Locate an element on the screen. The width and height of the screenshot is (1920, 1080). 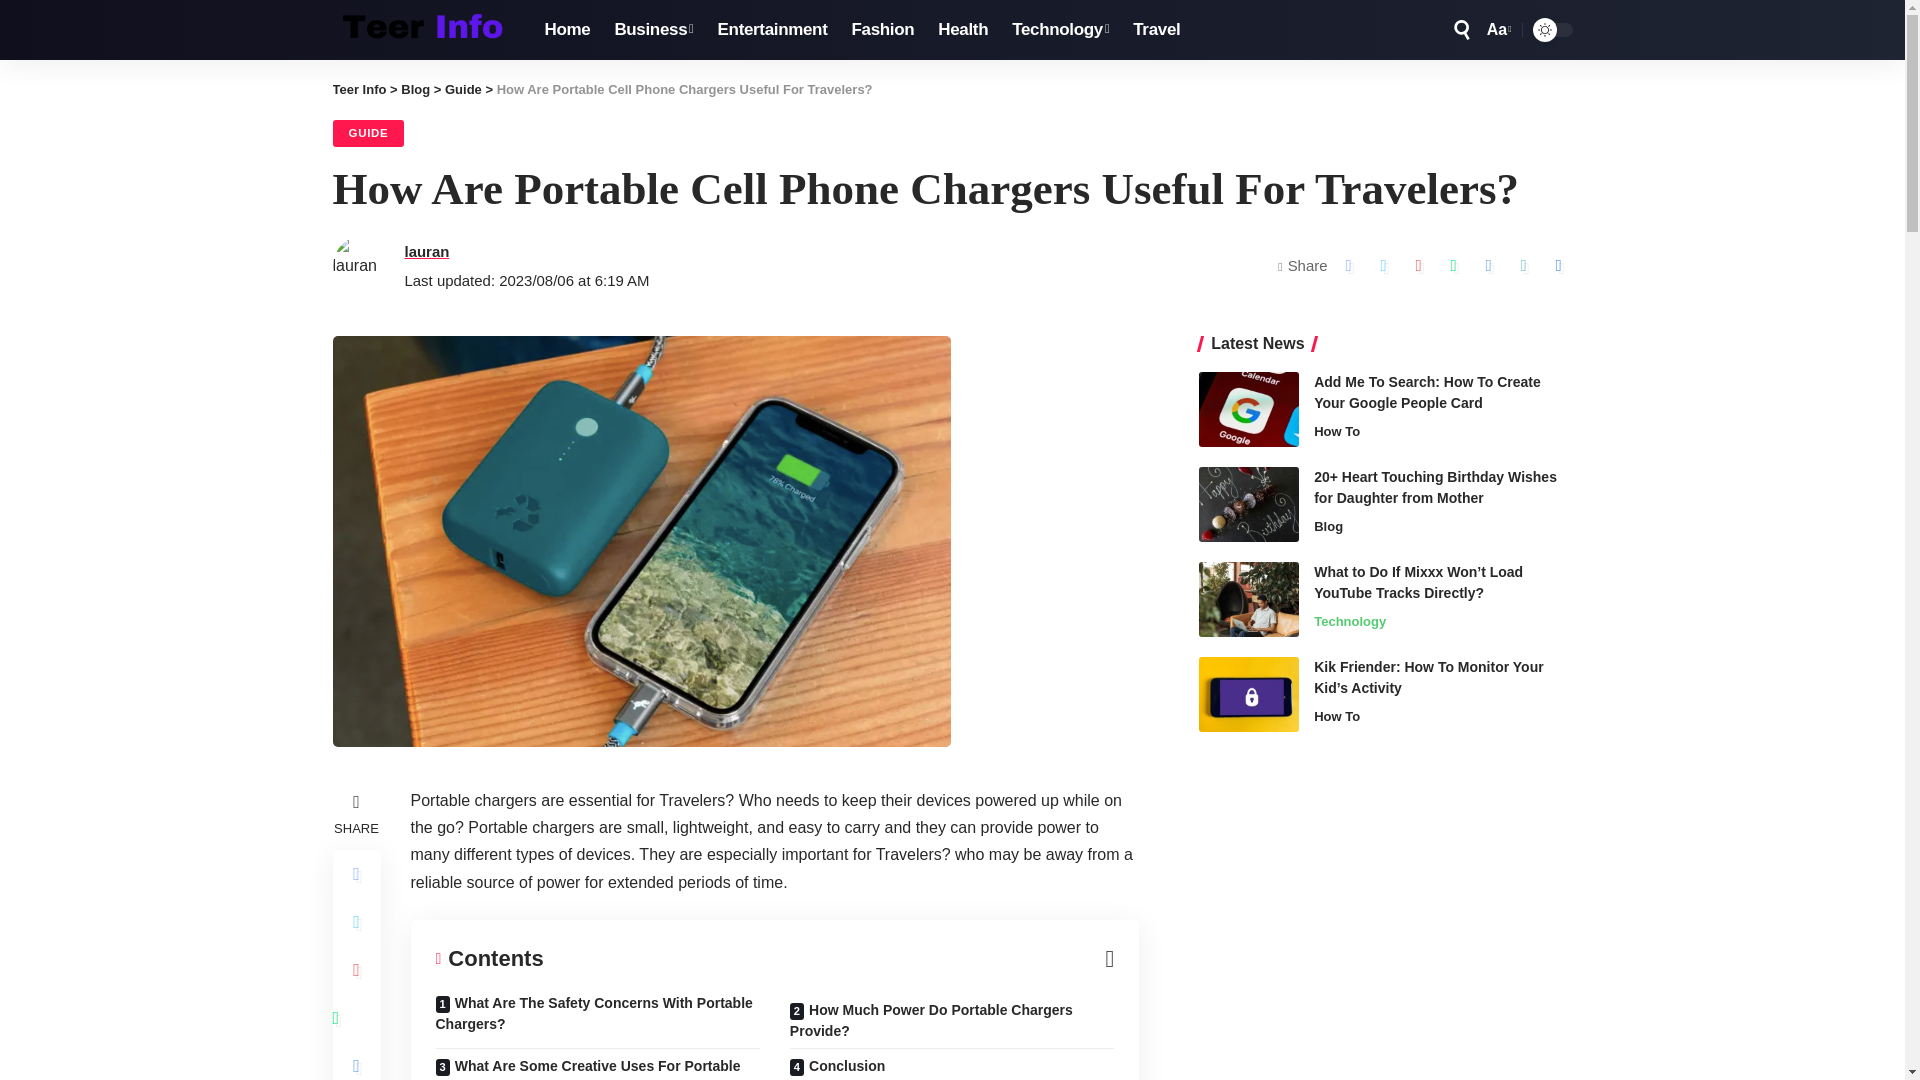
Add Me To Search: How To Create Your Google People Card is located at coordinates (1248, 409).